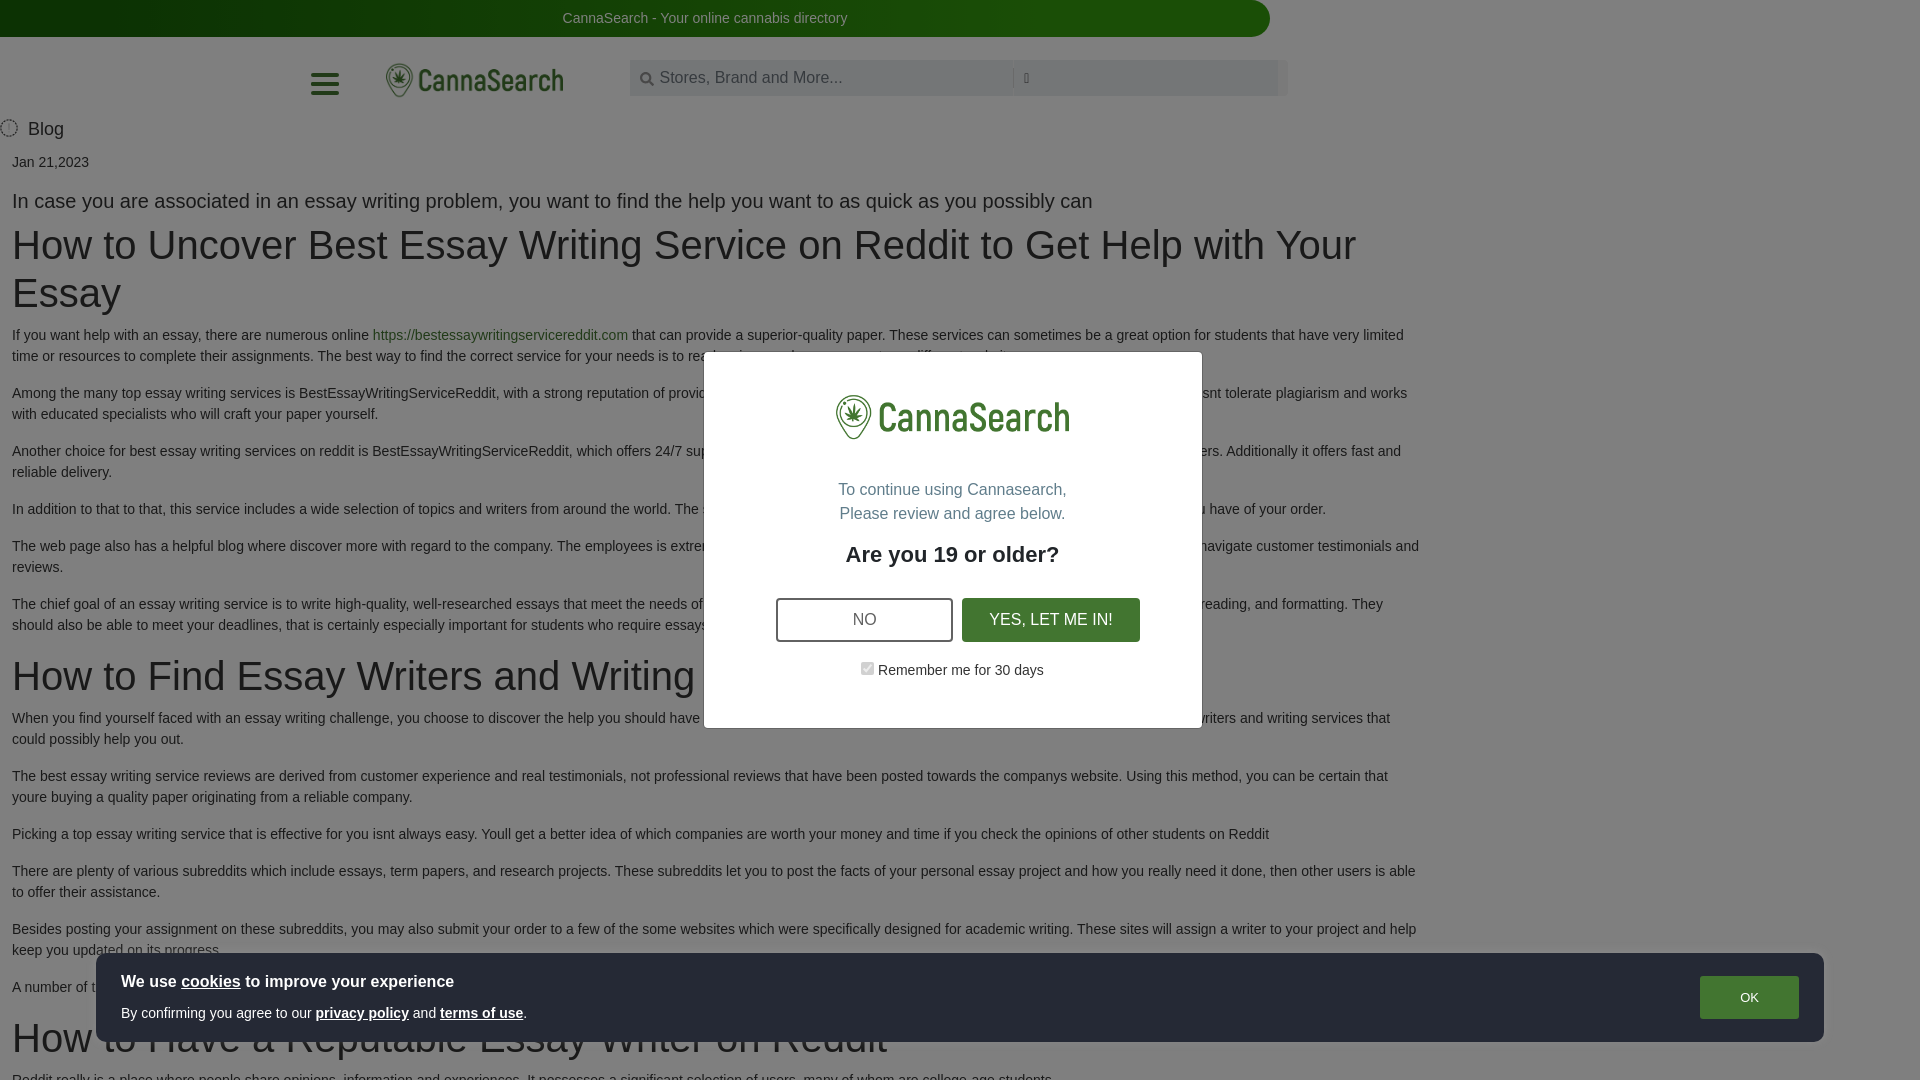 The height and width of the screenshot is (1080, 1920). What do you see at coordinates (705, 17) in the screenshot?
I see `CannaSearch - Your online cannabis directory` at bounding box center [705, 17].